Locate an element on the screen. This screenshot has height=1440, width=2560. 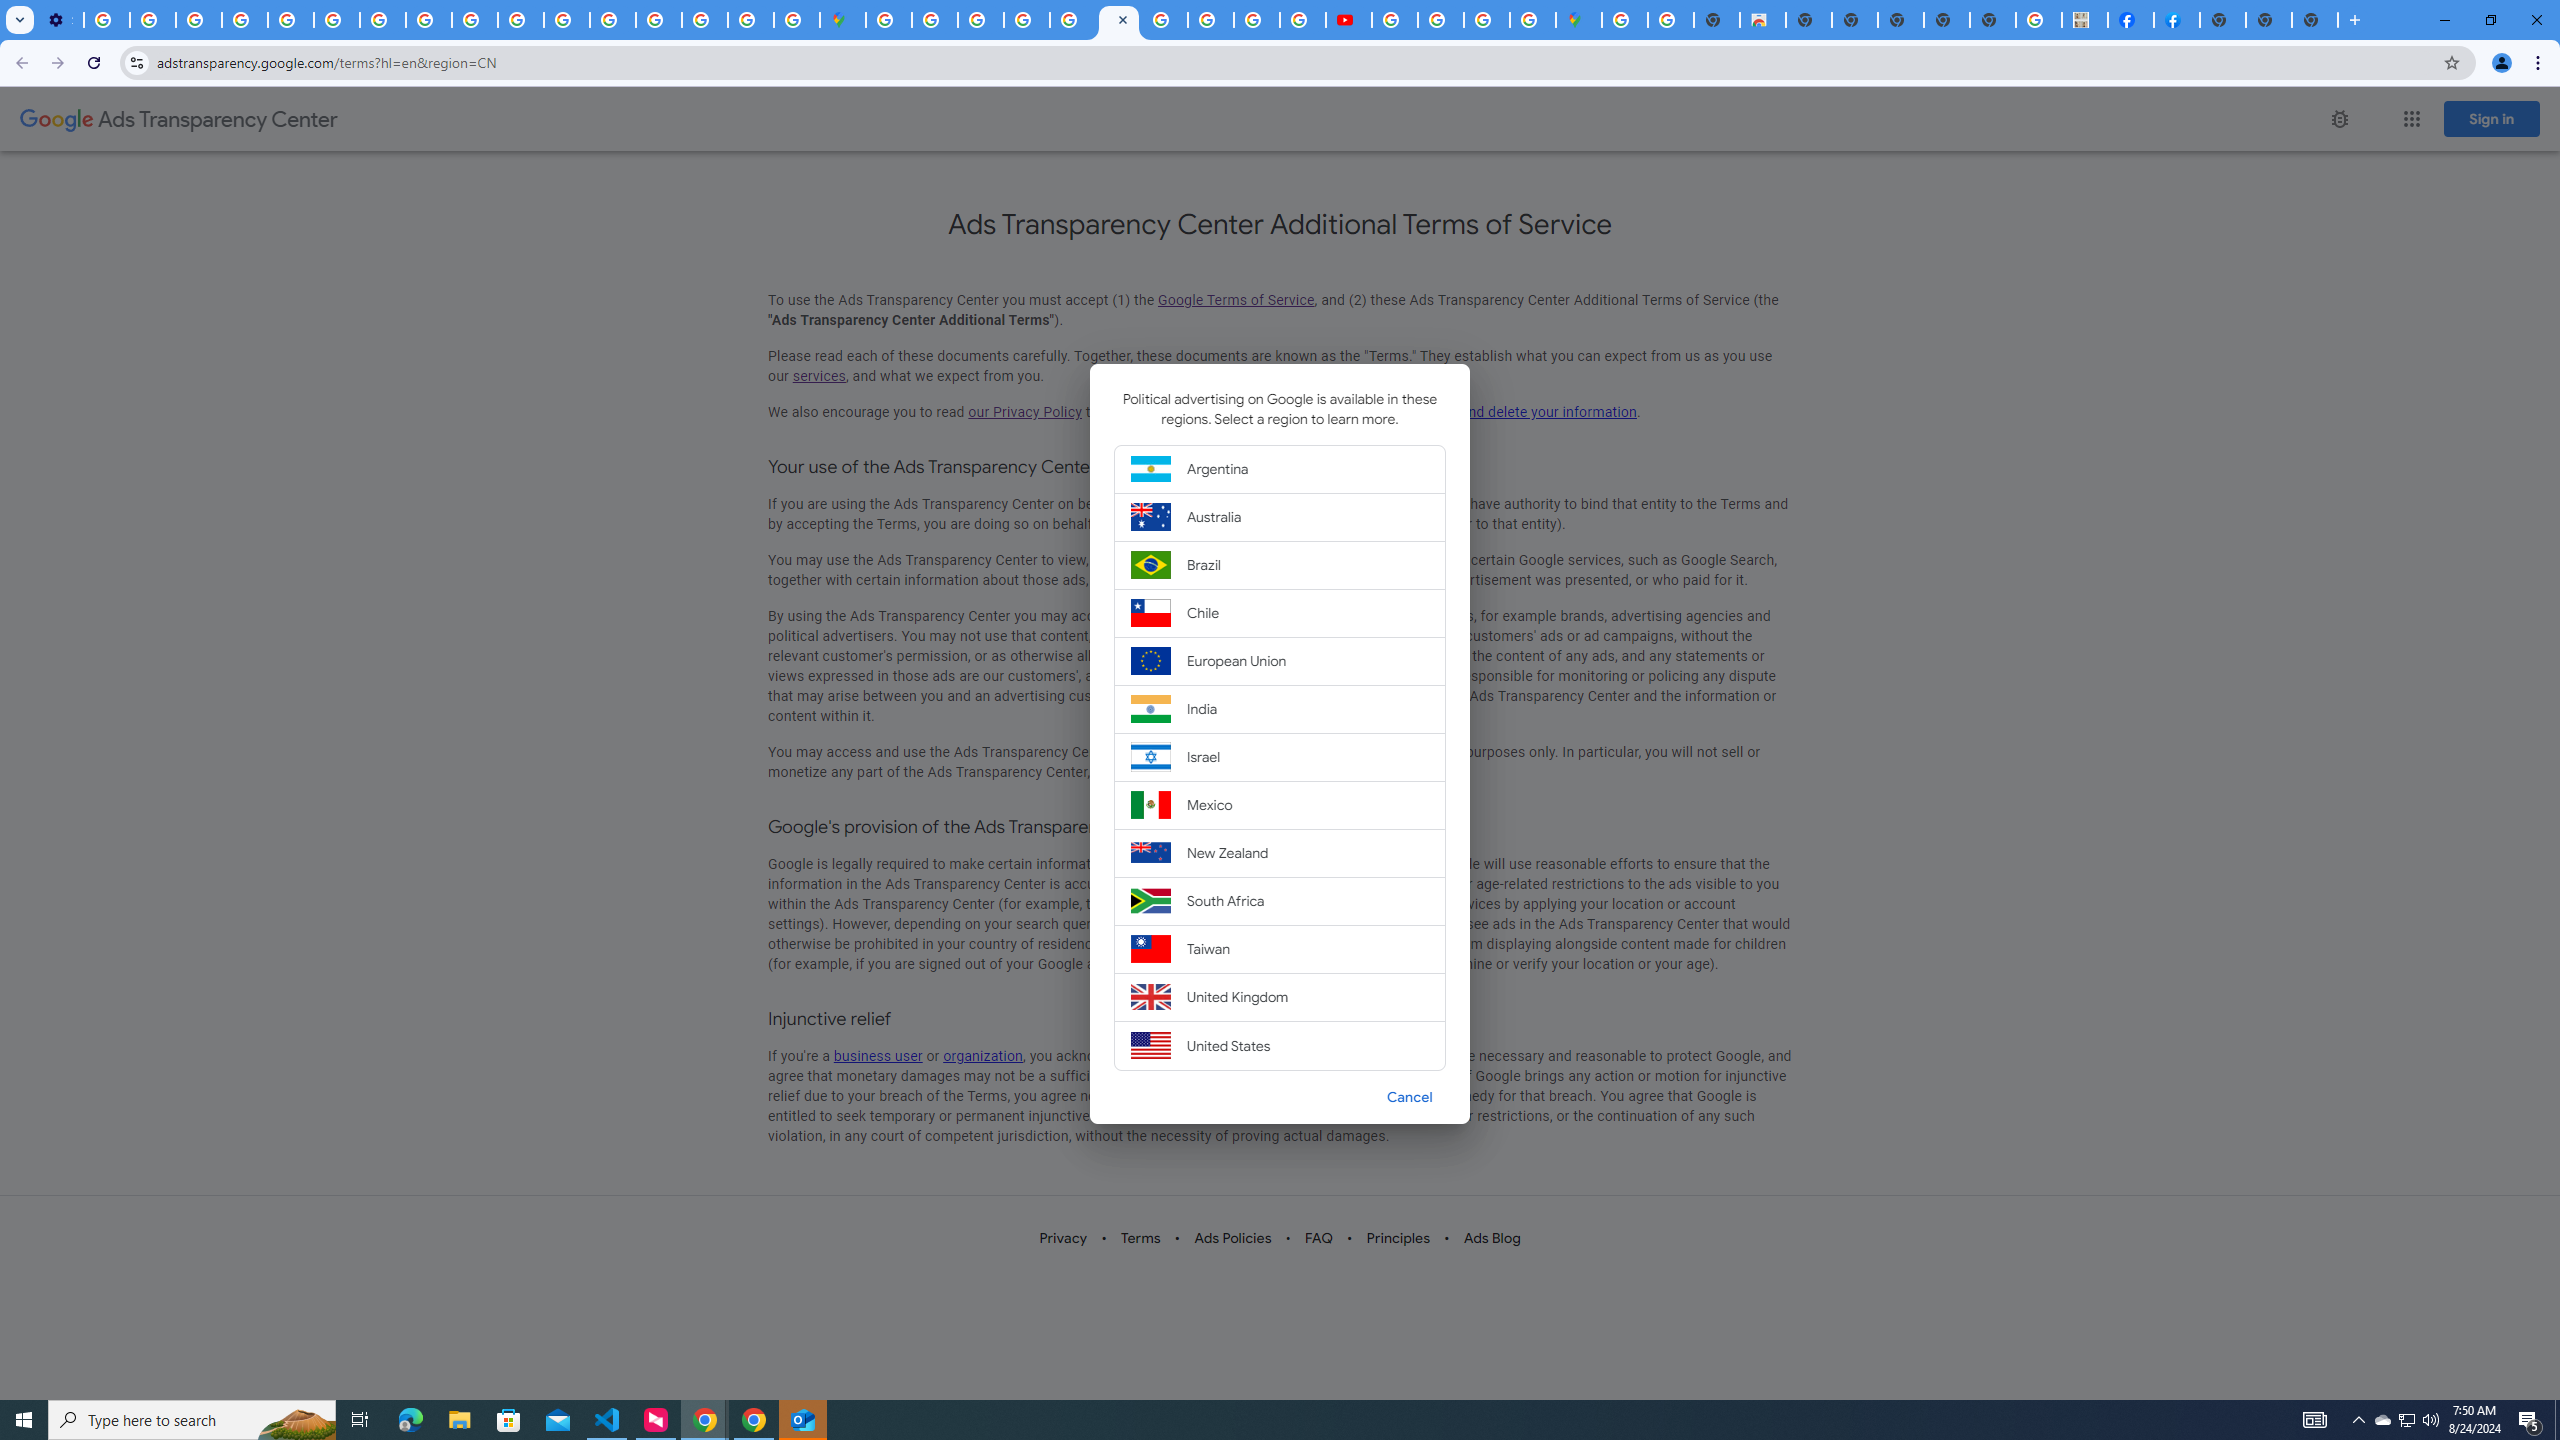
organization is located at coordinates (983, 1056).